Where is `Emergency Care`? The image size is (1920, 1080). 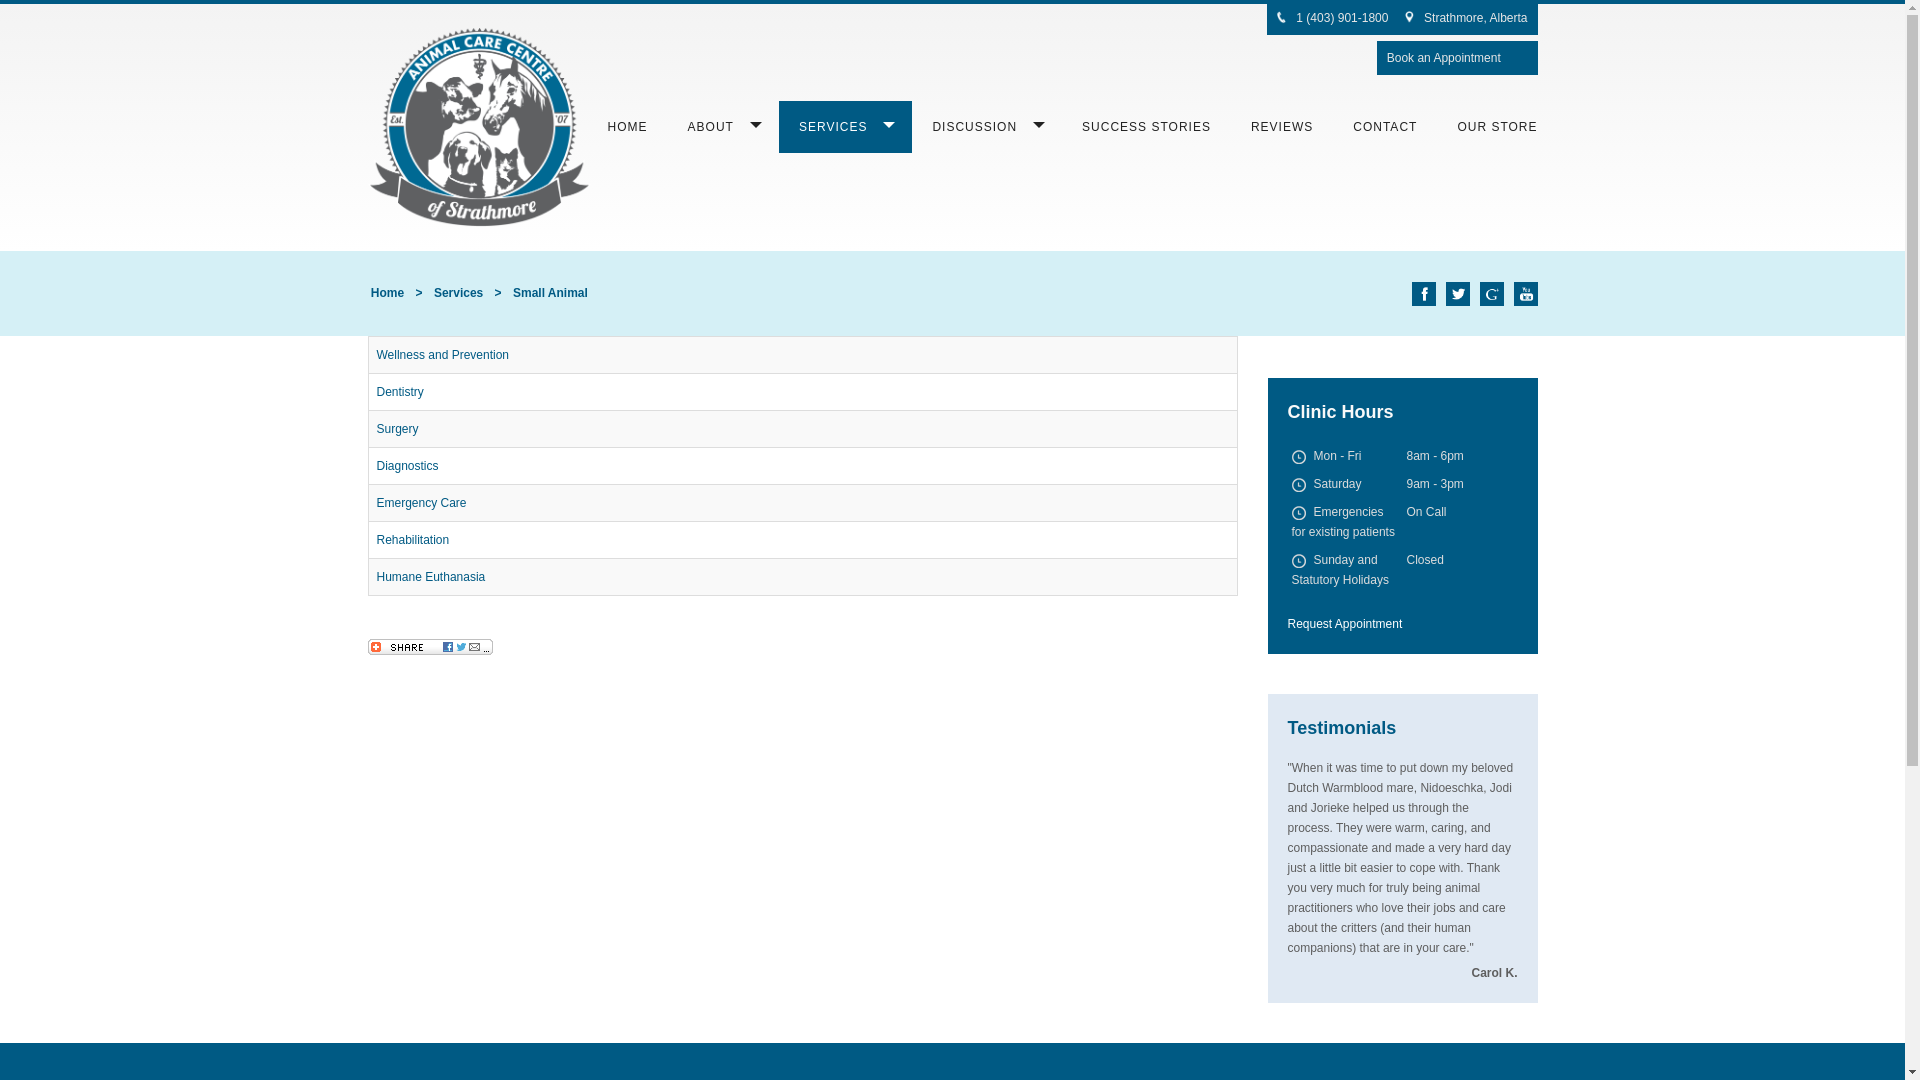 Emergency Care is located at coordinates (421, 503).